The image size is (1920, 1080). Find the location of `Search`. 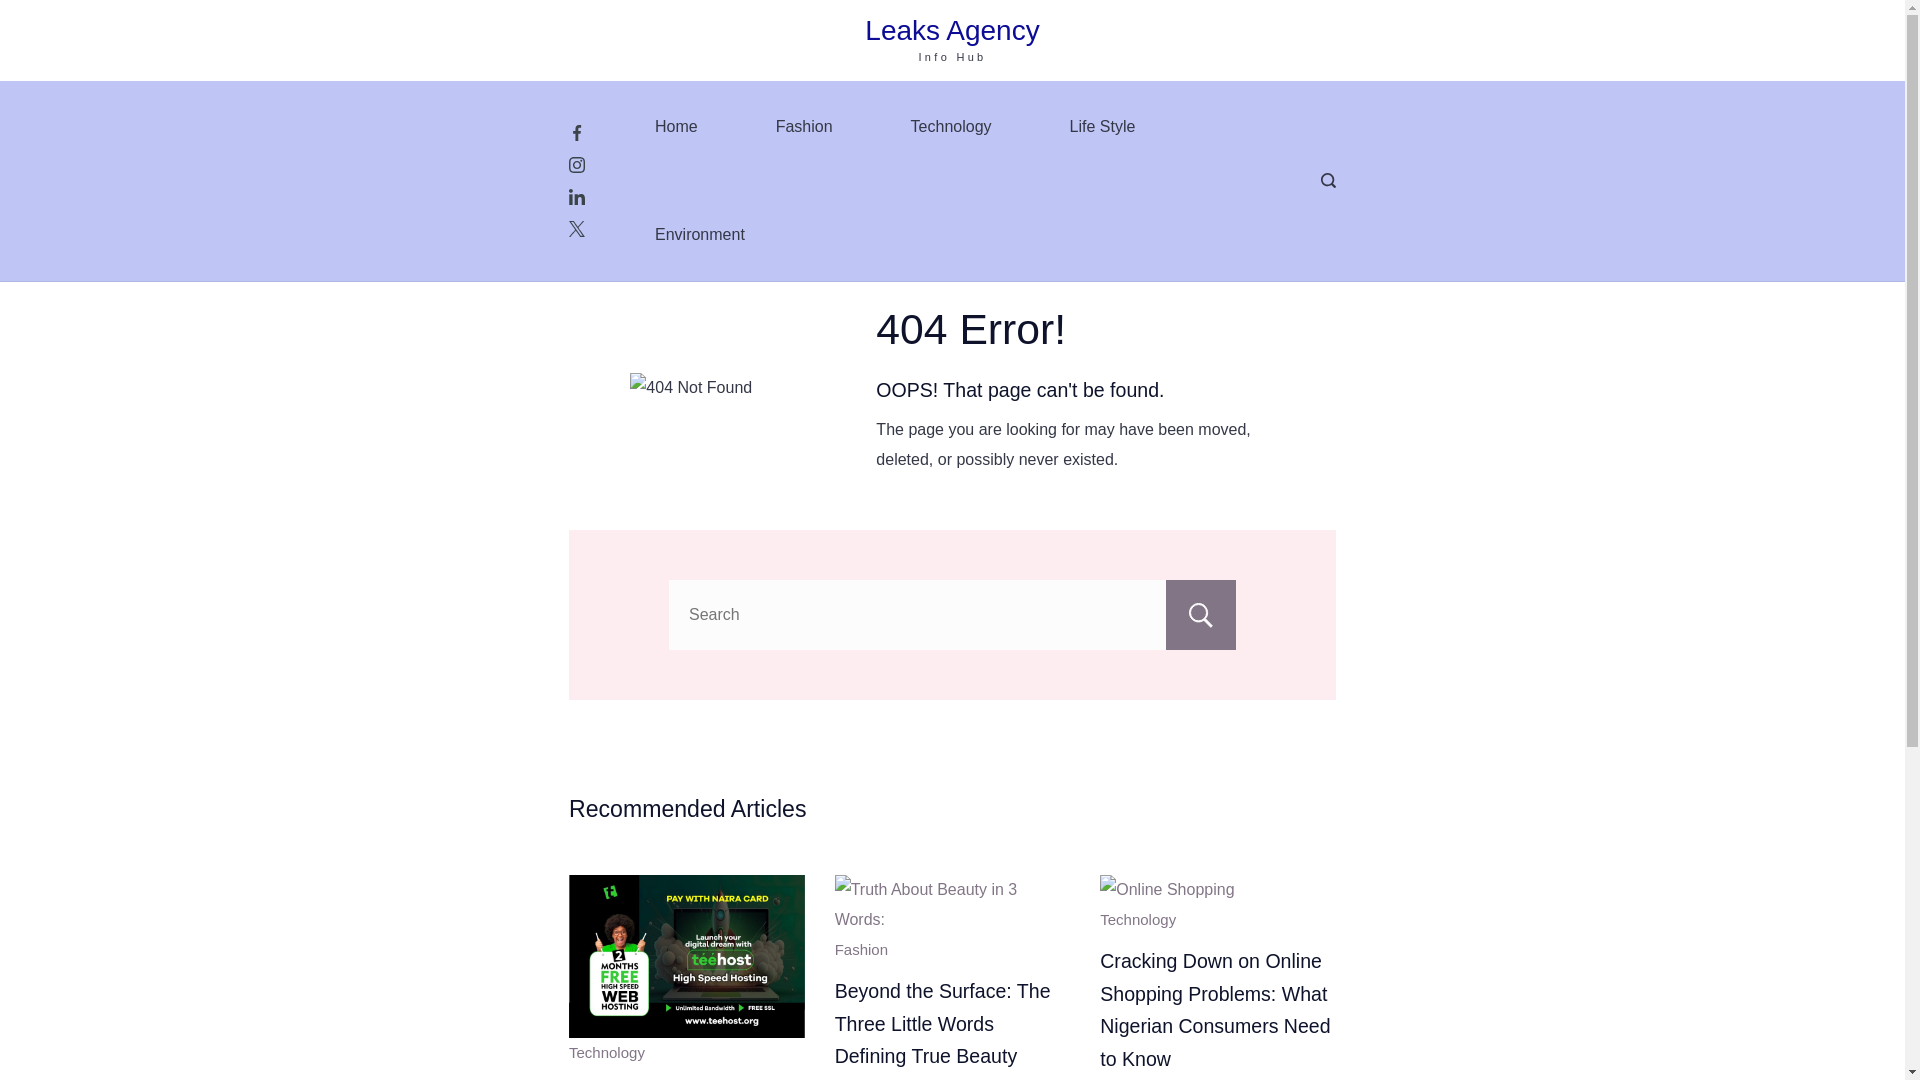

Search is located at coordinates (1200, 614).